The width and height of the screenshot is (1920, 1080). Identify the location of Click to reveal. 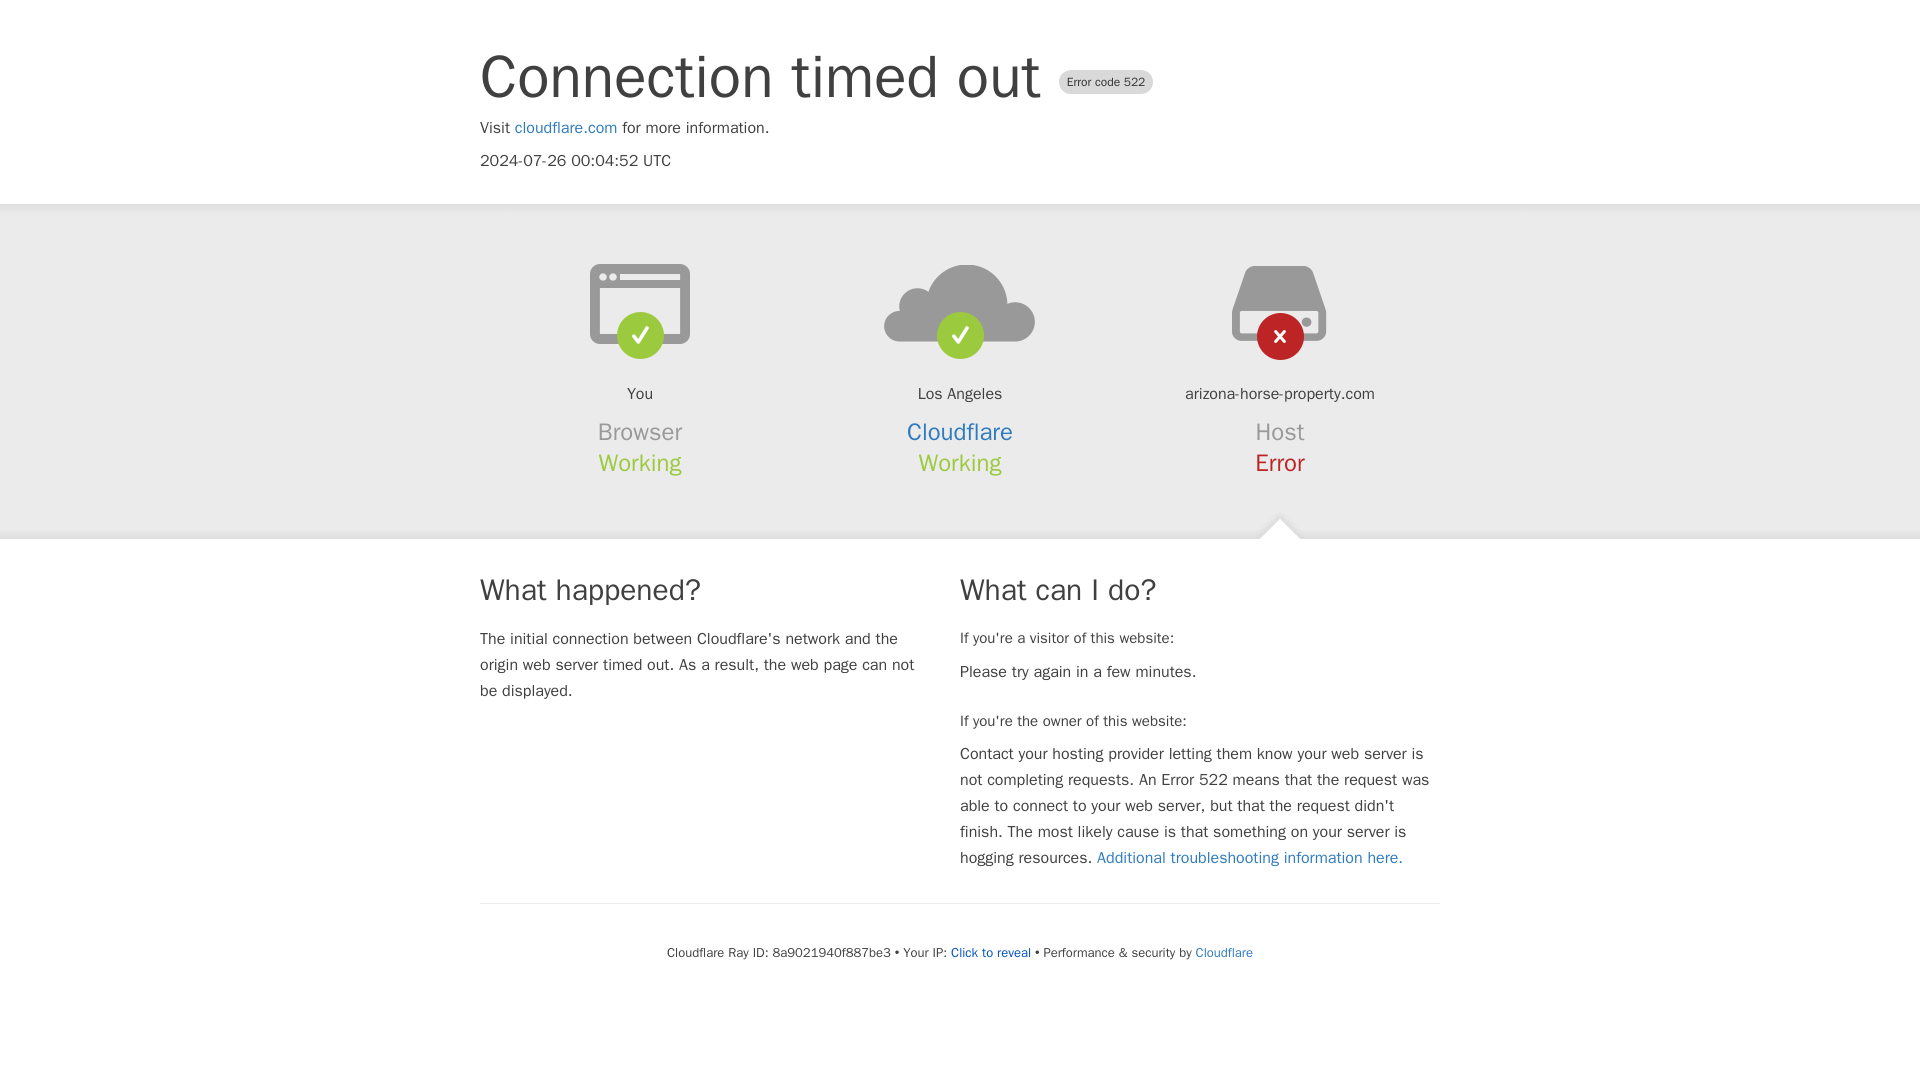
(990, 952).